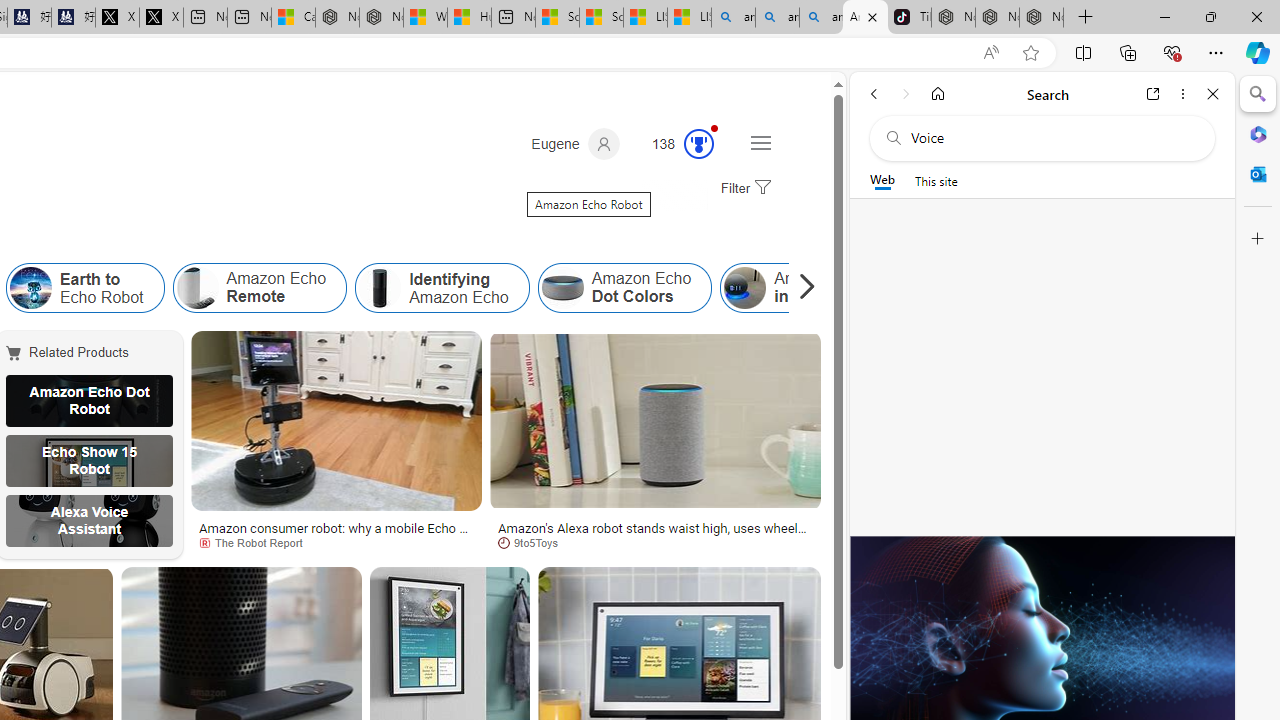 This screenshot has height=720, width=1280. I want to click on Amazon Echo Dot Robot, so click(89, 400).